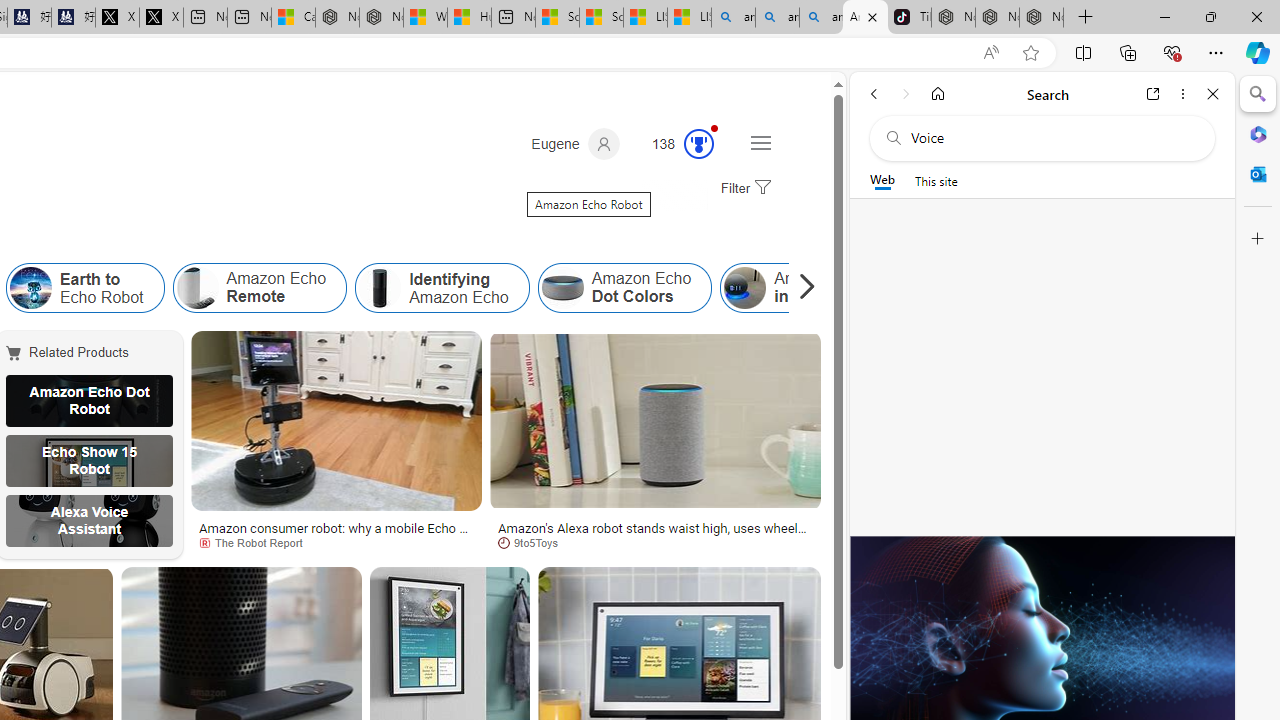 This screenshot has height=720, width=1280. I want to click on Amazon Echo Dot Robot, so click(89, 400).